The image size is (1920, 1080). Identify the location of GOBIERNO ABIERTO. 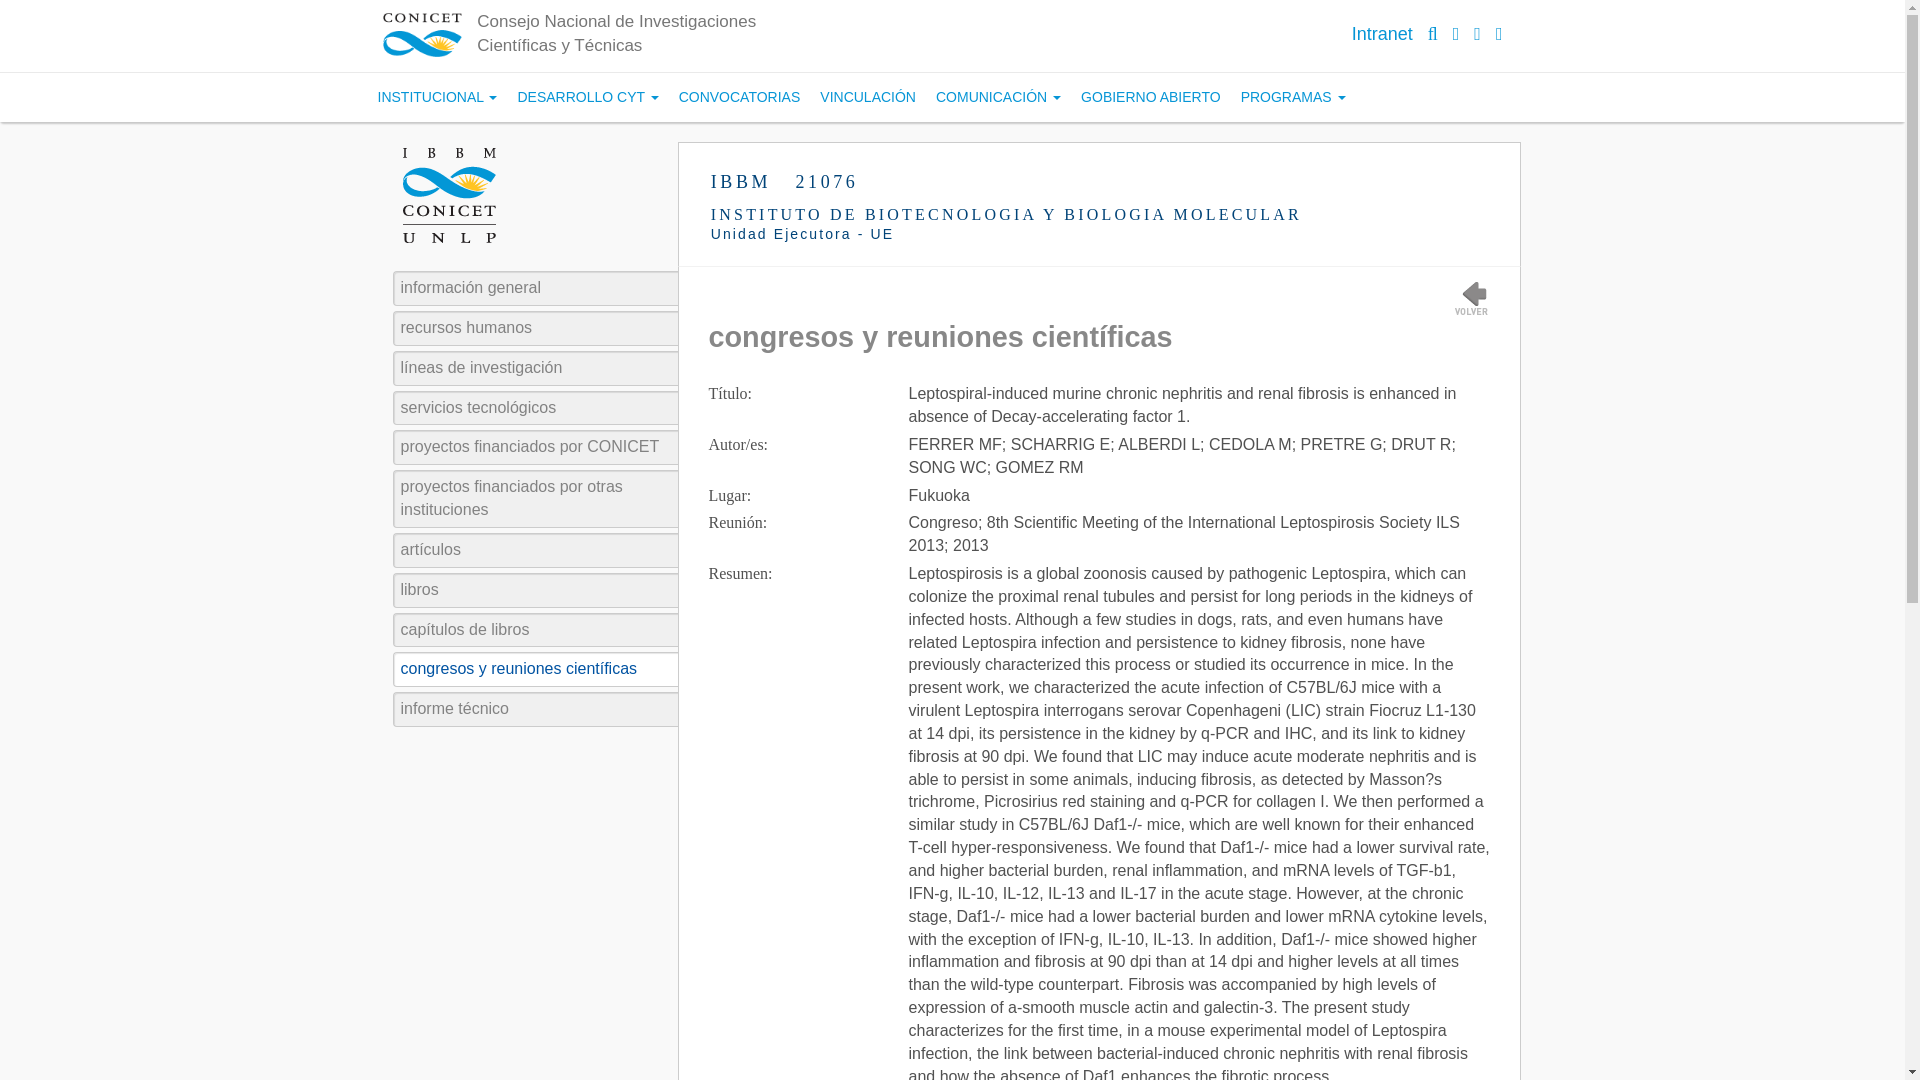
(1150, 98).